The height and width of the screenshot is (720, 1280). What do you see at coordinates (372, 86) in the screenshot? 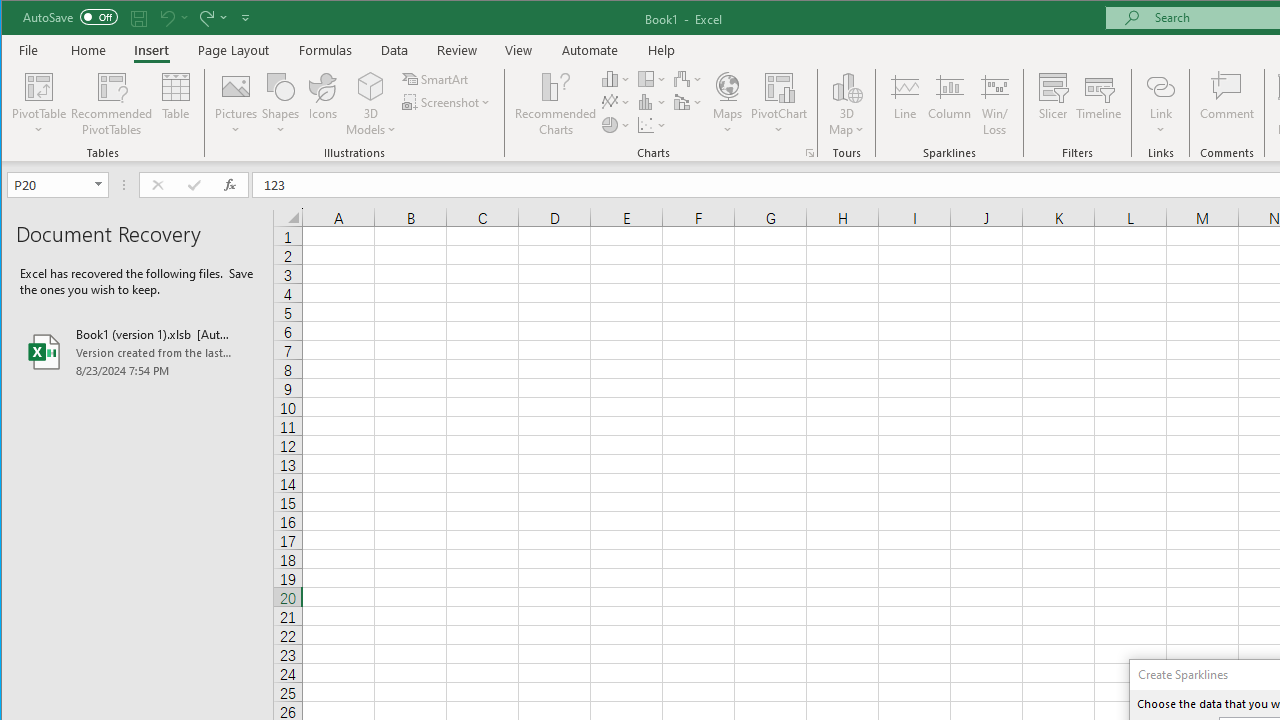
I see `3D Models` at bounding box center [372, 86].